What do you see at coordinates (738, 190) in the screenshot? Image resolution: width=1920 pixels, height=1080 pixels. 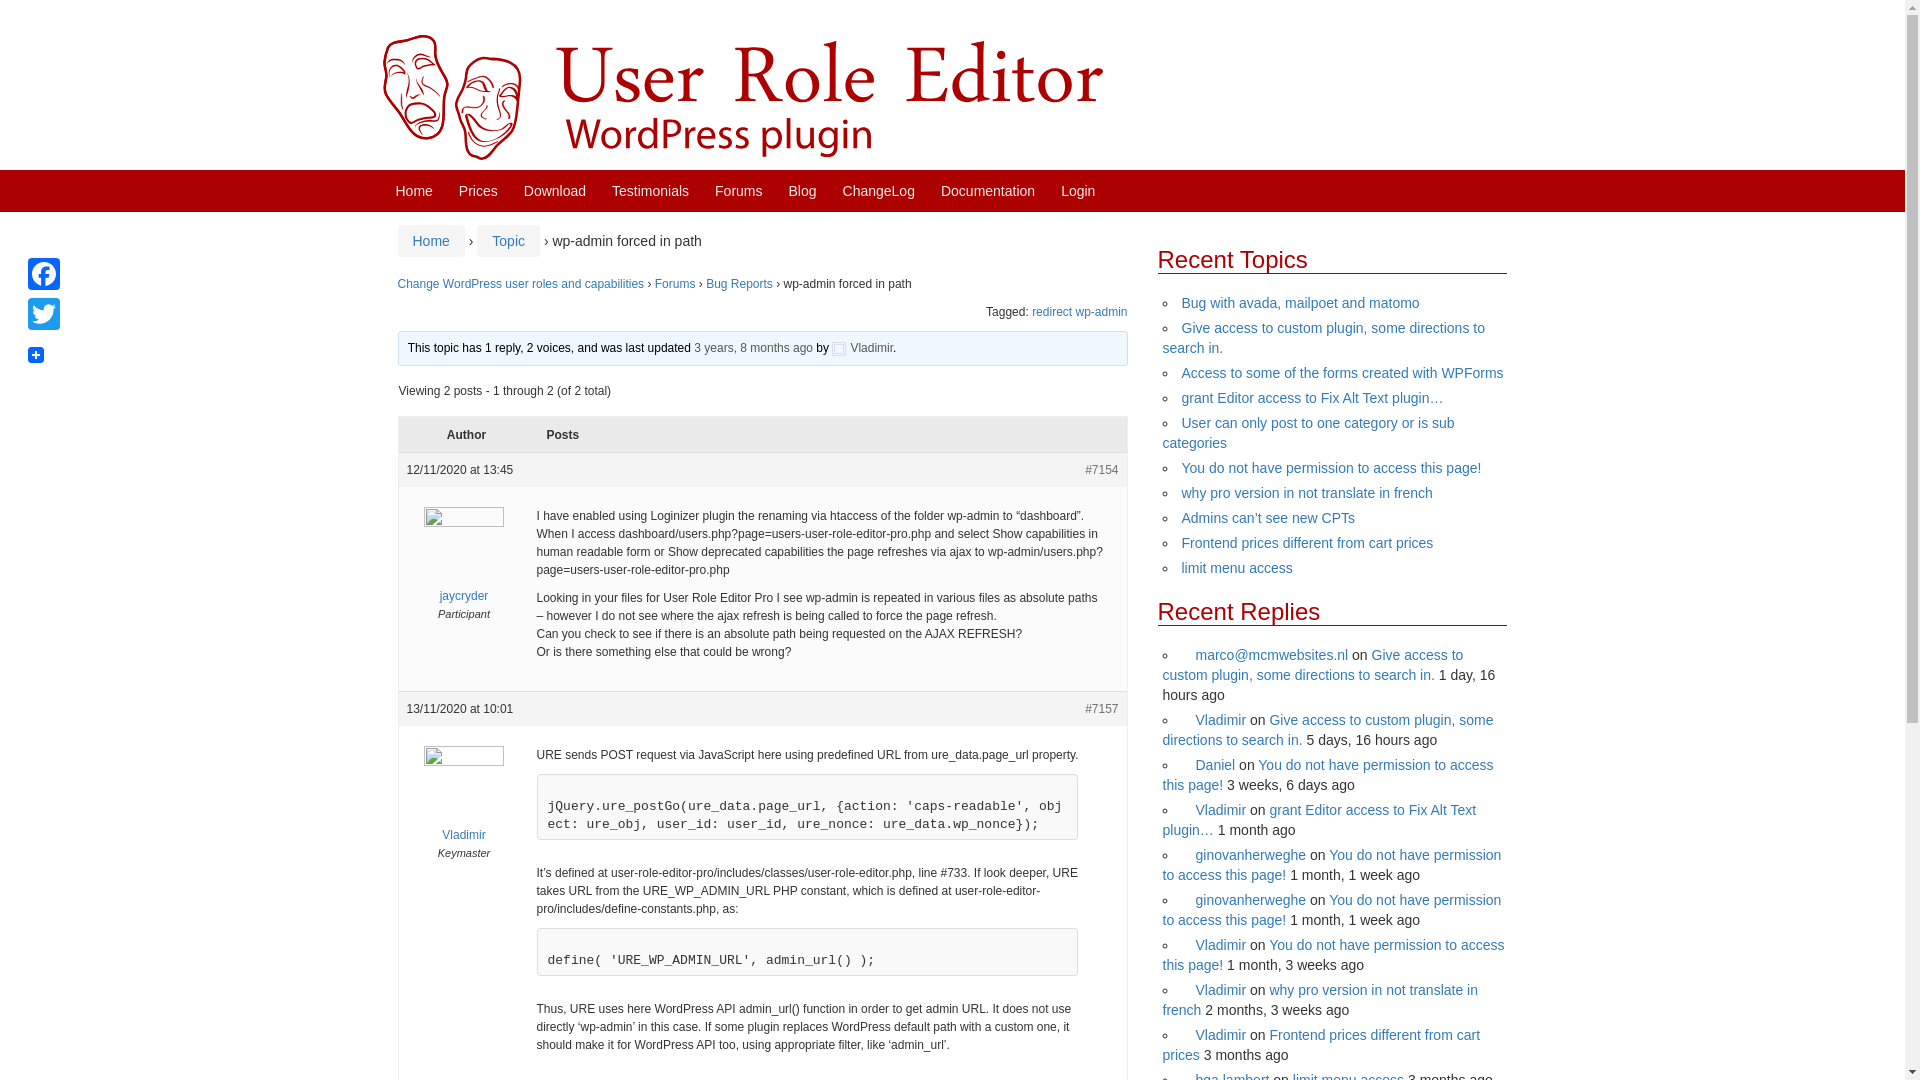 I see `Forums` at bounding box center [738, 190].